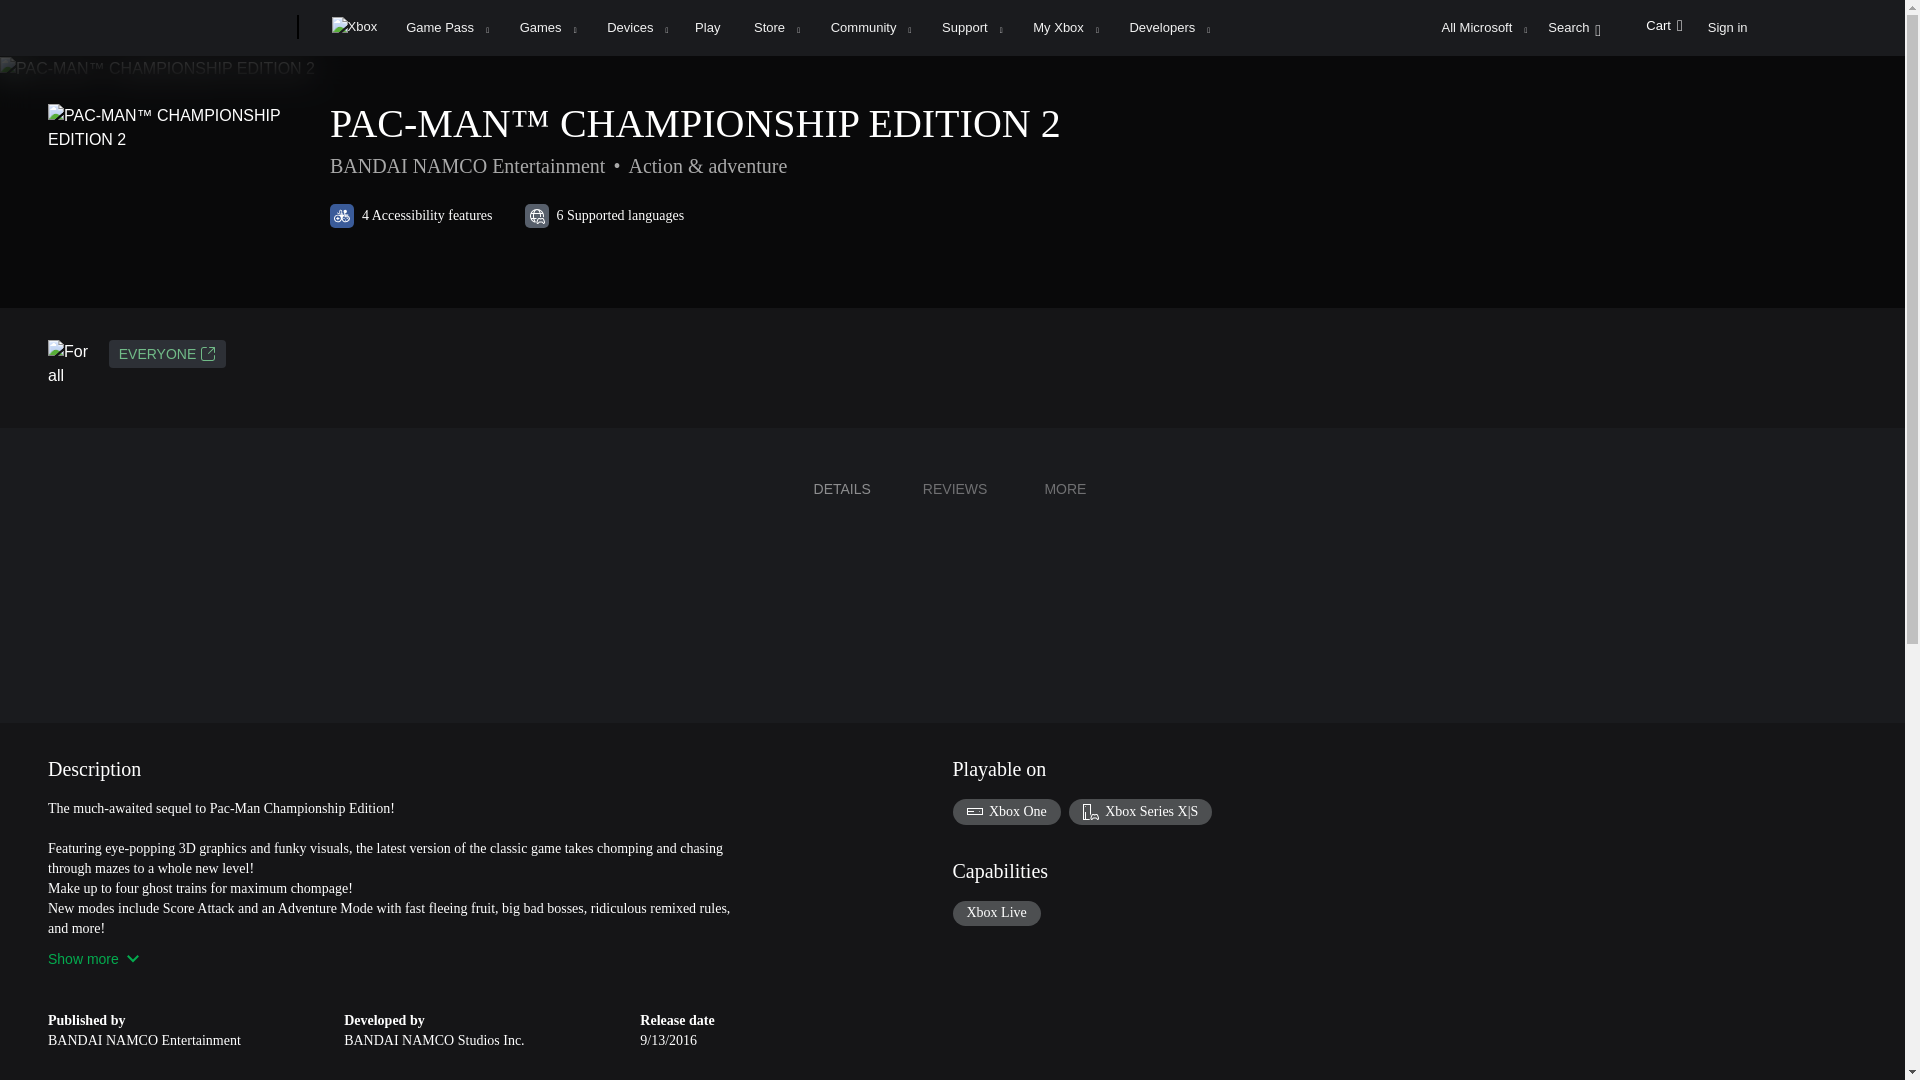 Image resolution: width=1920 pixels, height=1080 pixels. Describe the element at coordinates (220, 28) in the screenshot. I see `Microsoft` at that location.